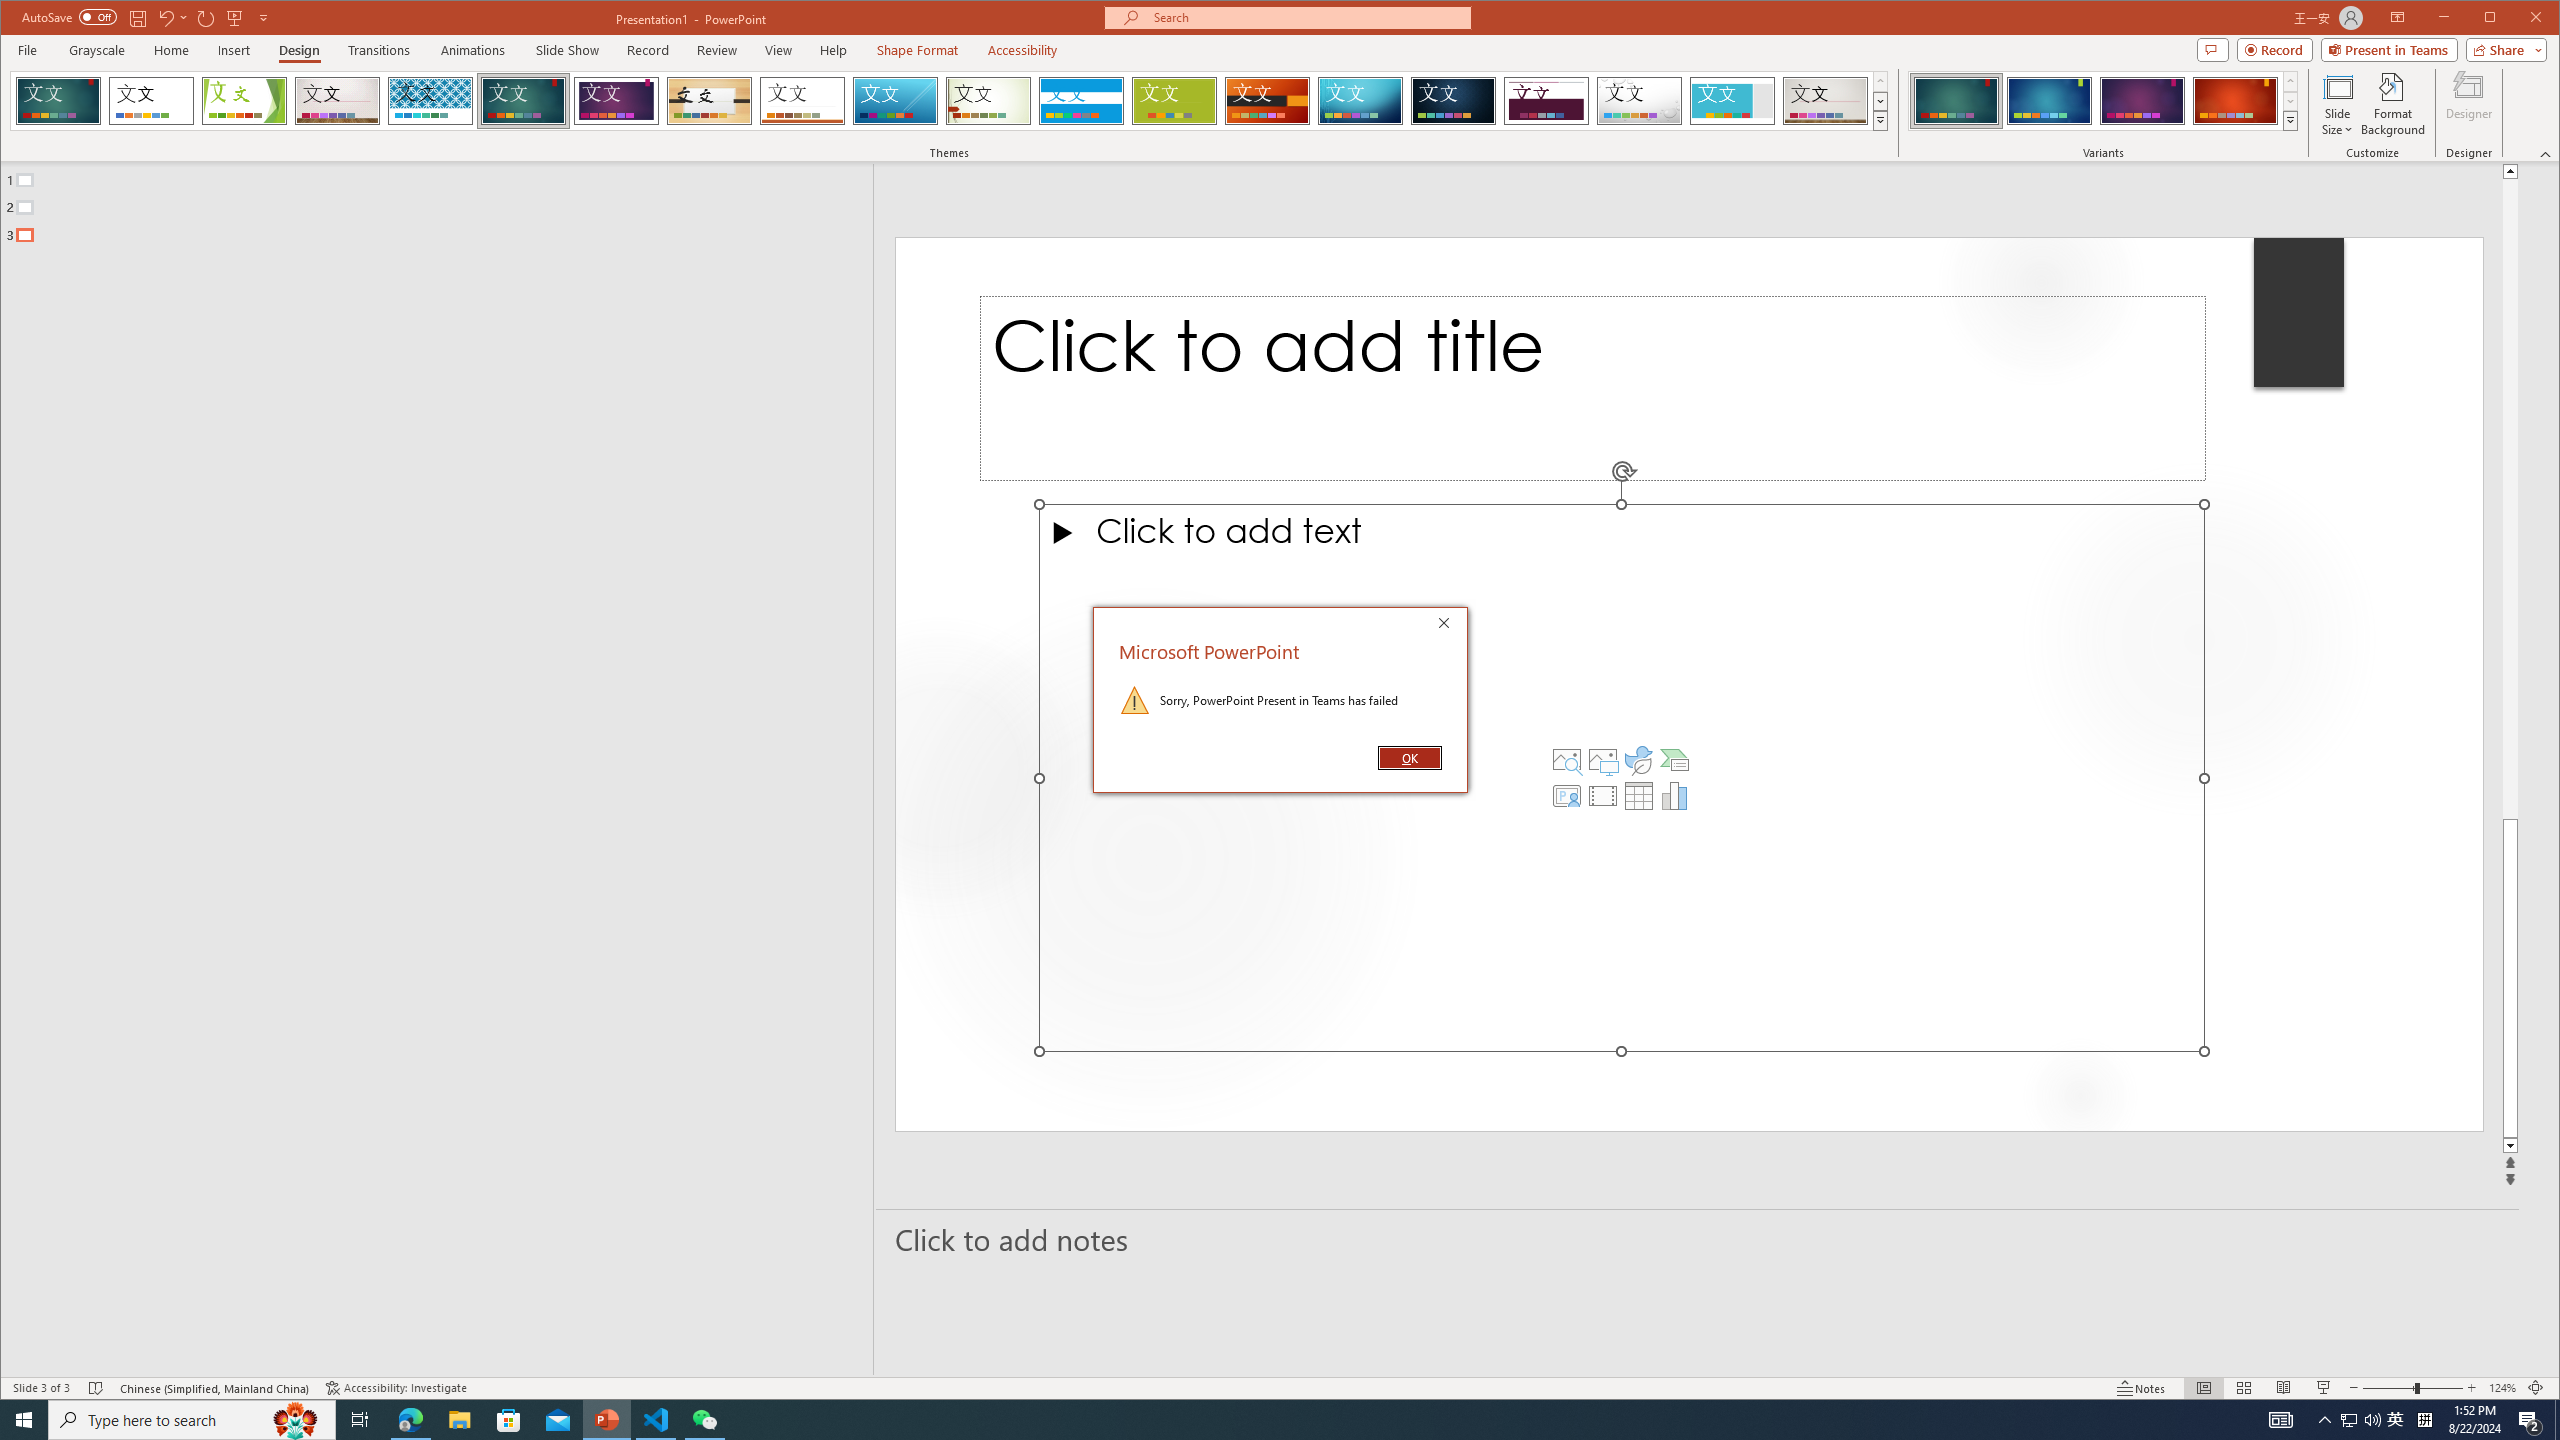 The image size is (2560, 1440). Describe the element at coordinates (2530, 1420) in the screenshot. I see `Action Center, 2 new notifications` at that location.